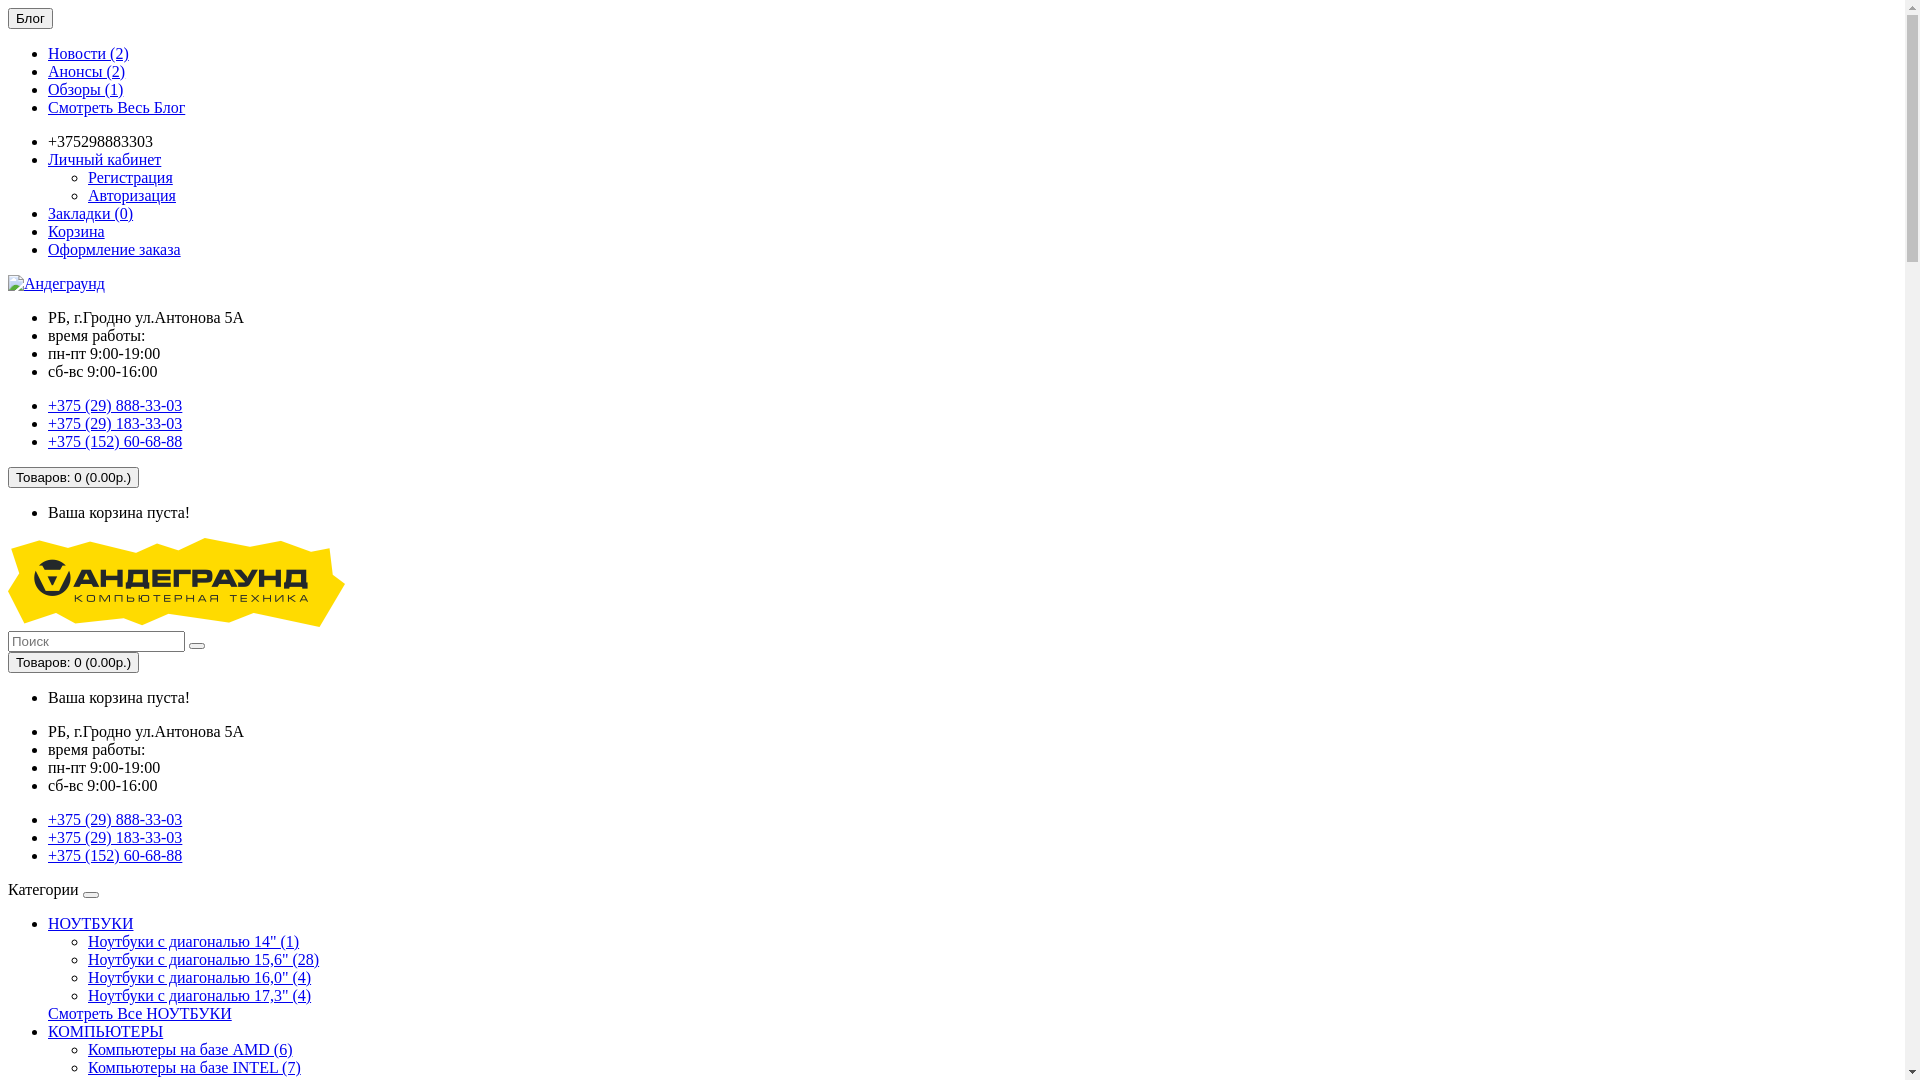 The height and width of the screenshot is (1080, 1920). Describe the element at coordinates (115, 838) in the screenshot. I see `+375 (29) 183-33-03` at that location.